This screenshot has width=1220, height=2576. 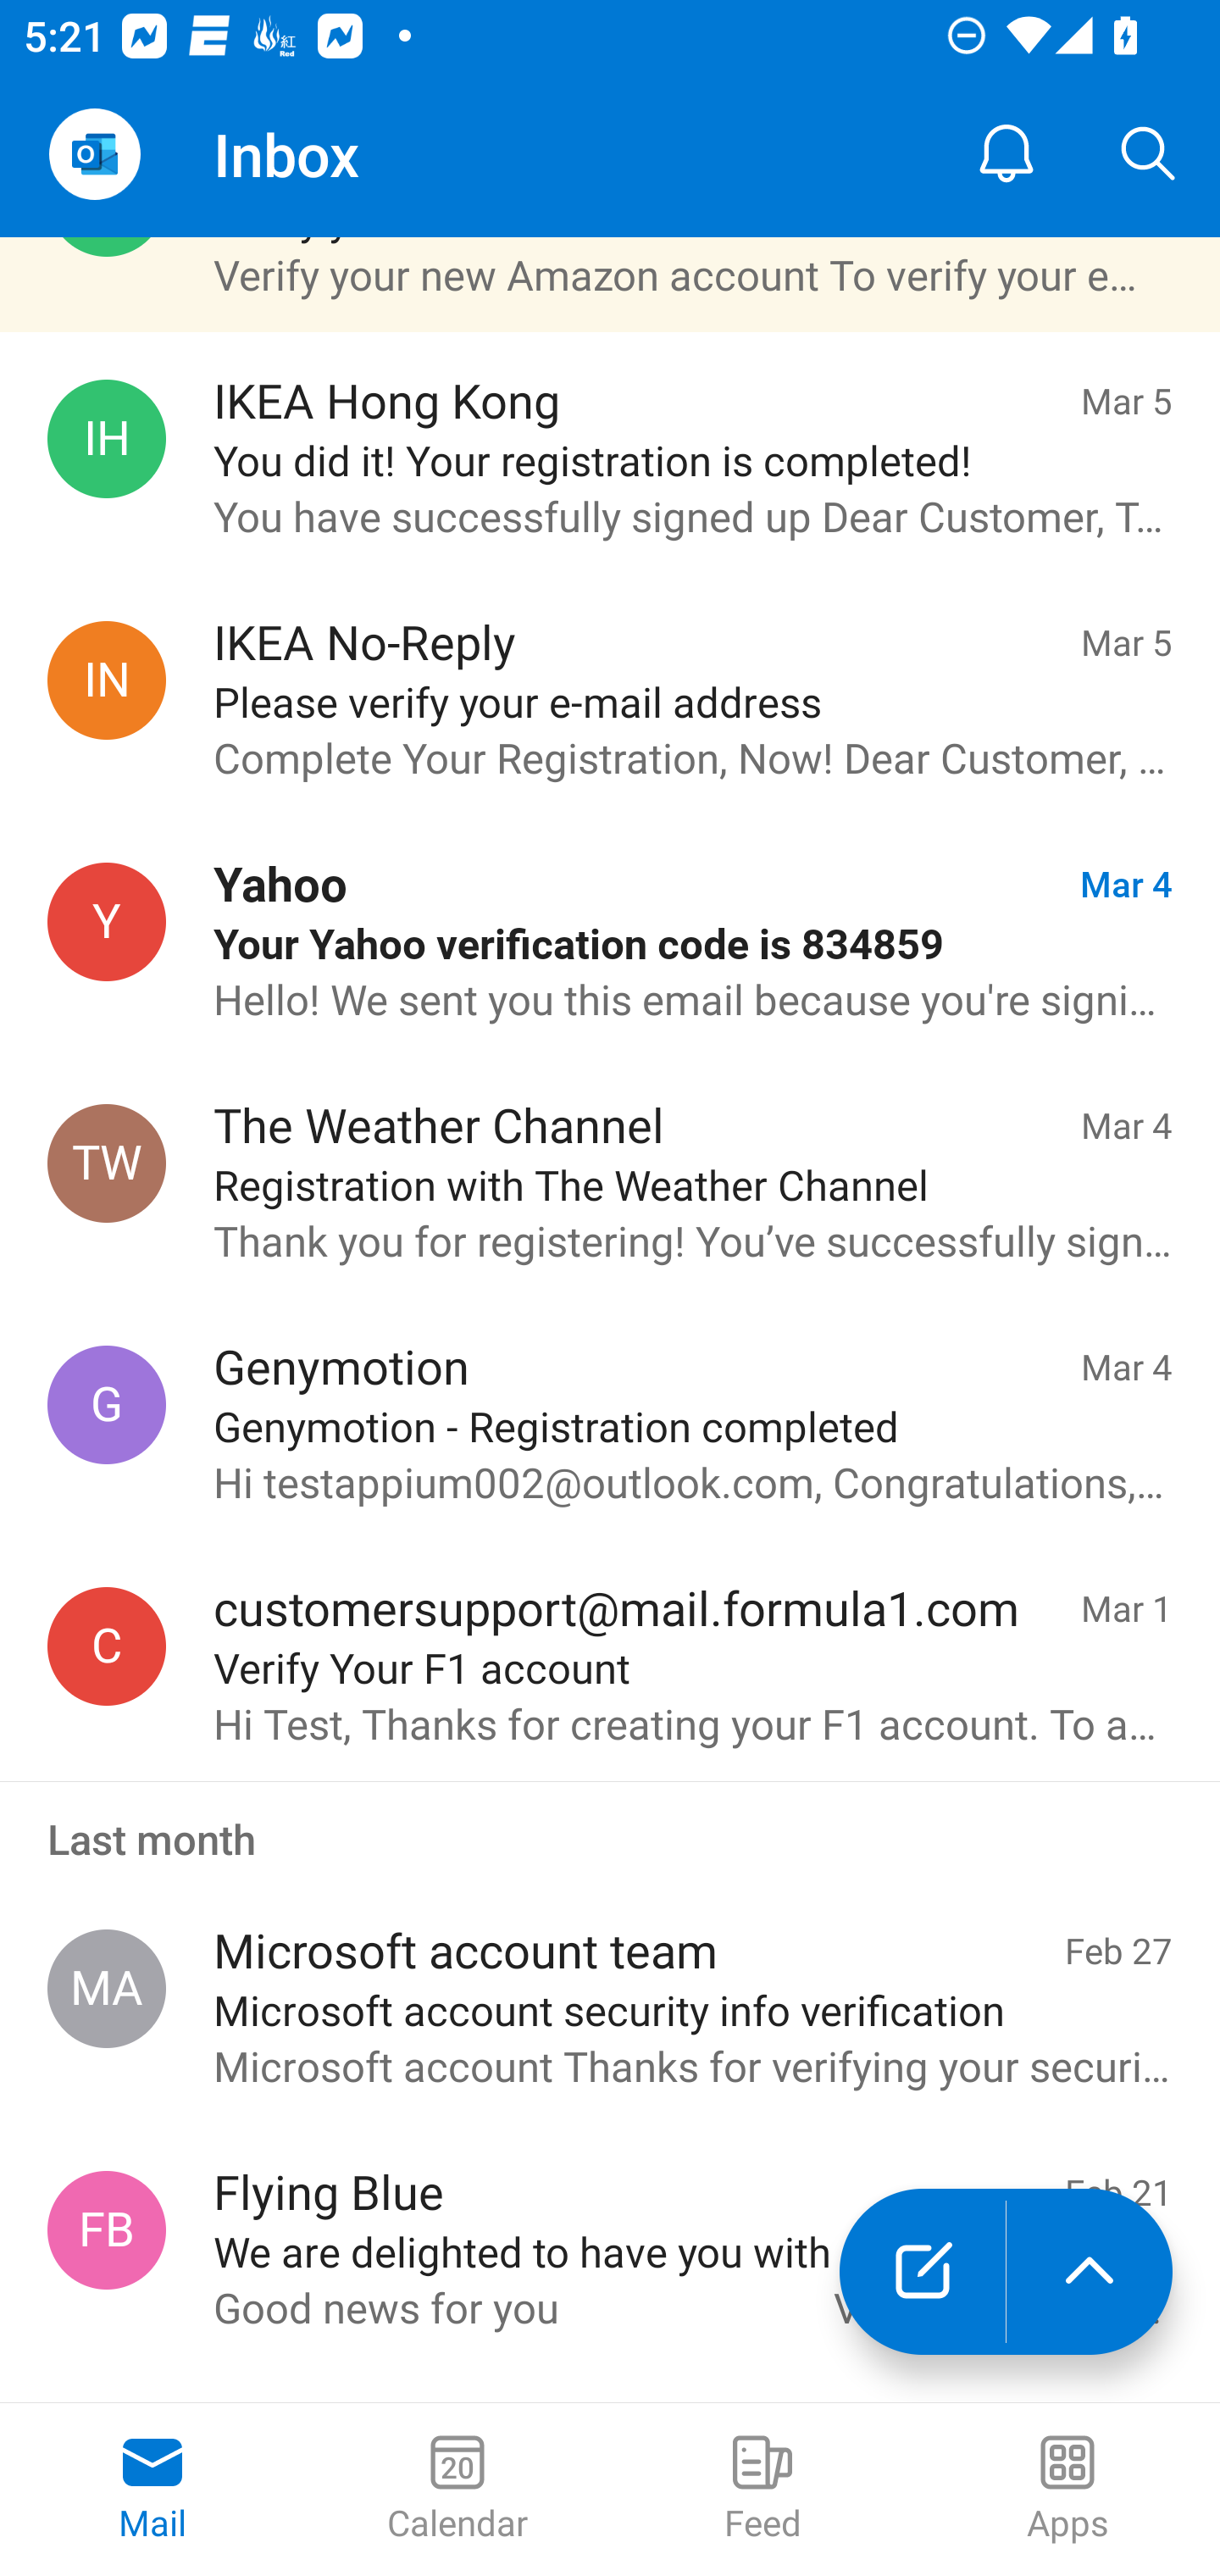 I want to click on Genymotion, genymotion-activation@genymobile.com, so click(x=107, y=1403).